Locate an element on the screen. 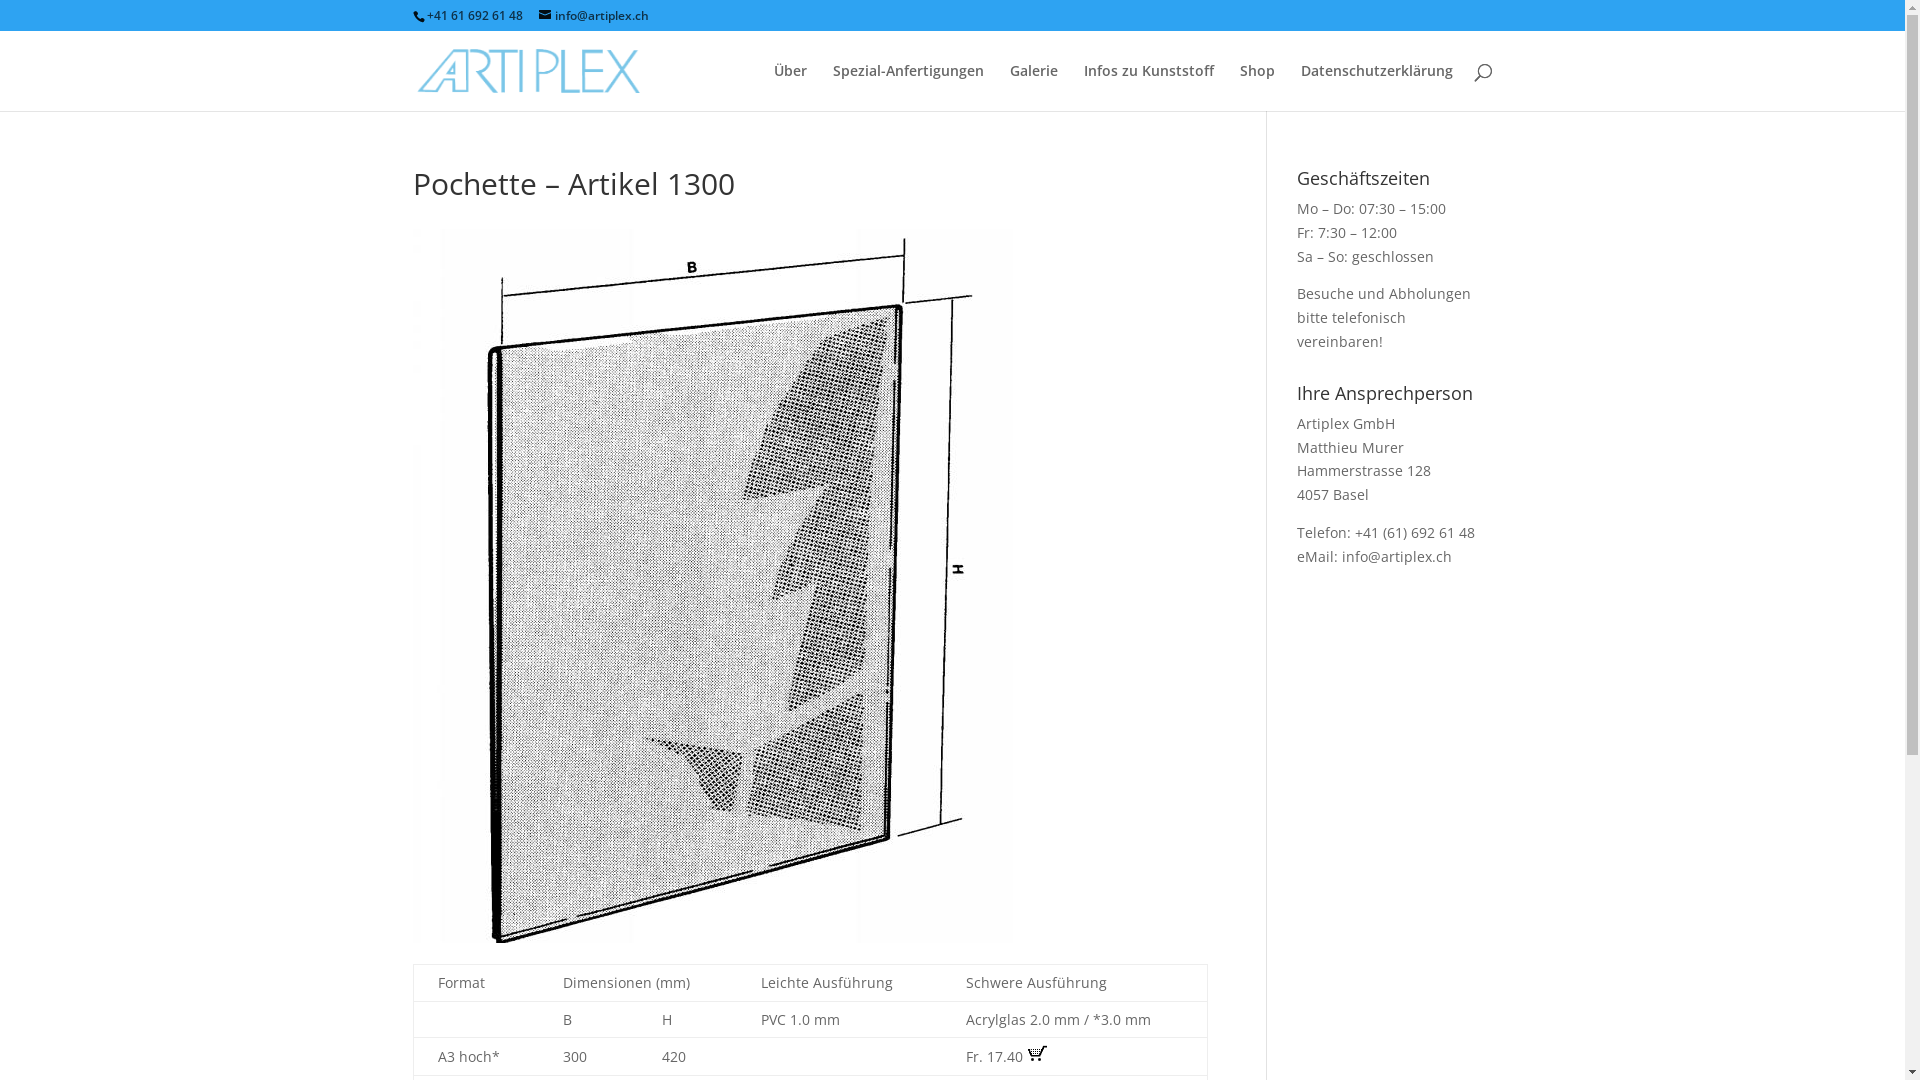 This screenshot has height=1080, width=1920. Galerie is located at coordinates (1034, 88).